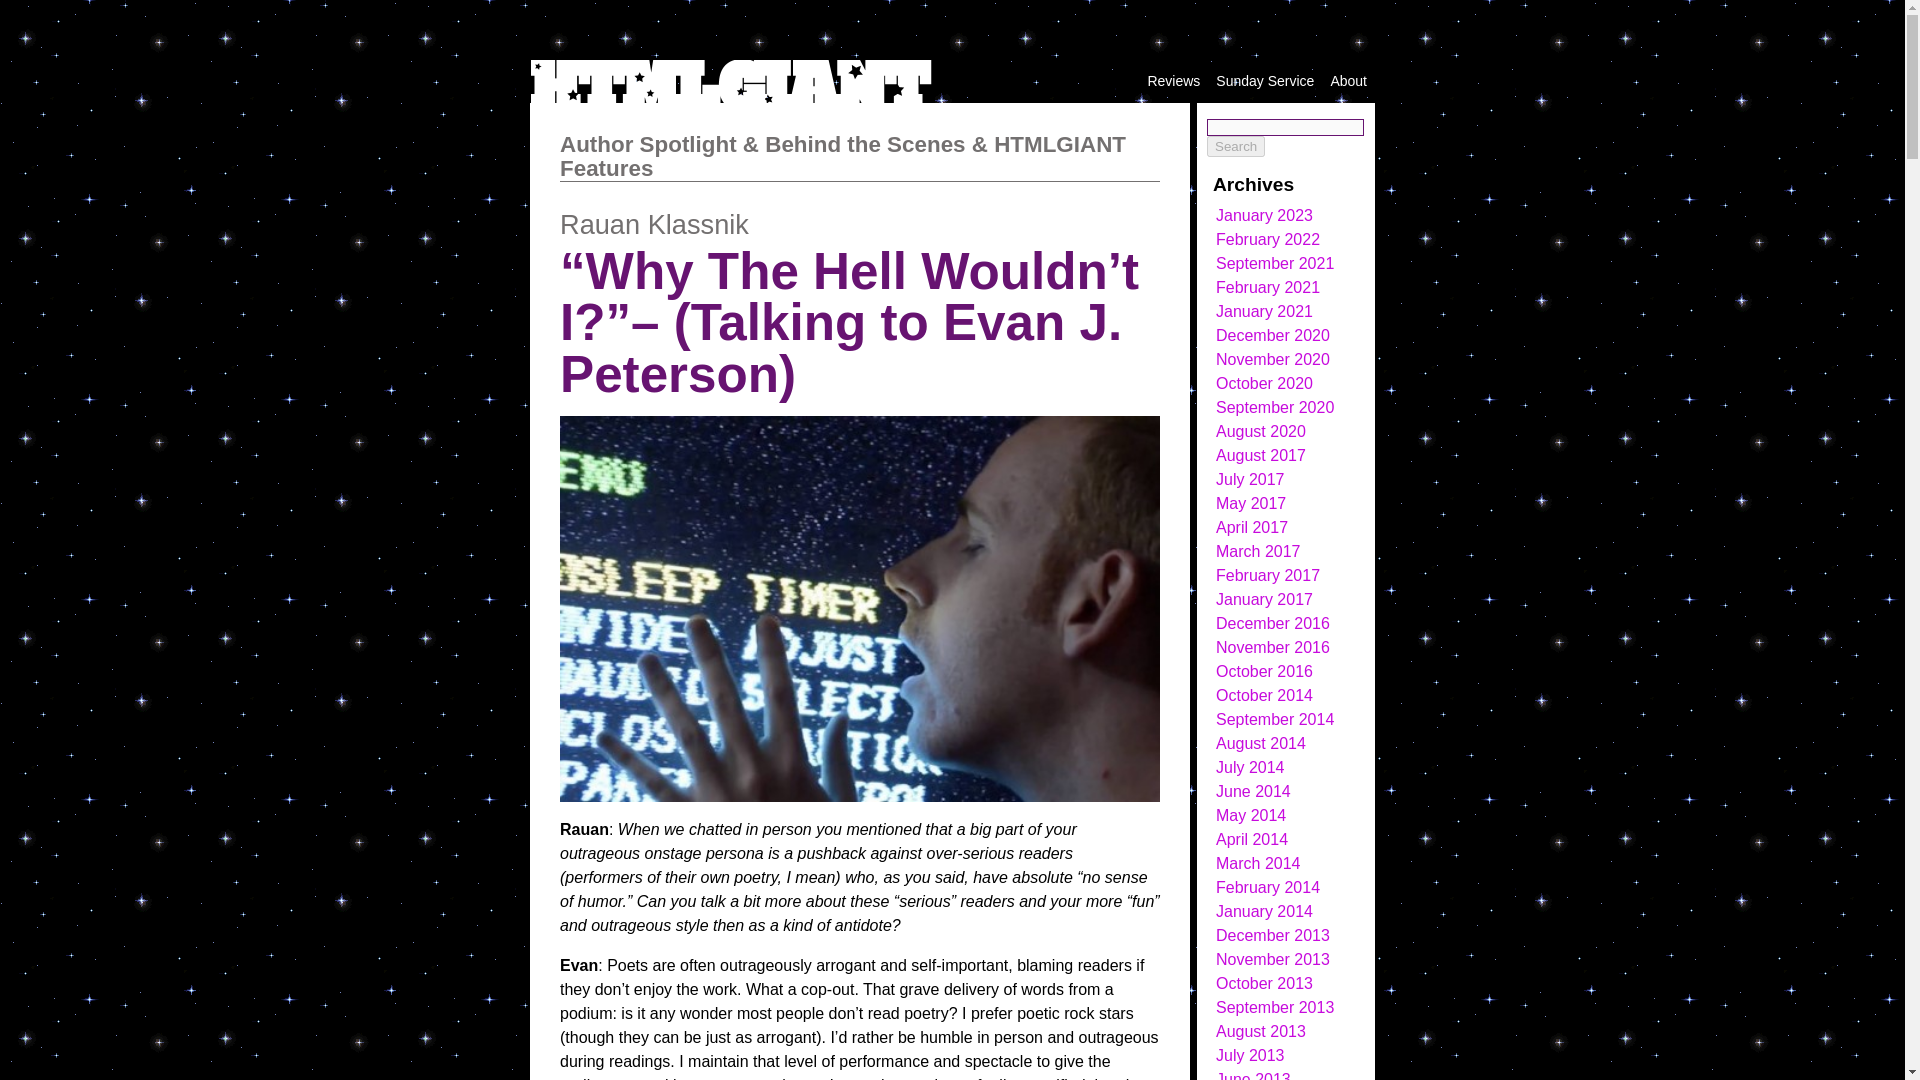 The height and width of the screenshot is (1080, 1920). Describe the element at coordinates (842, 156) in the screenshot. I see `HTMLGIANT Features` at that location.